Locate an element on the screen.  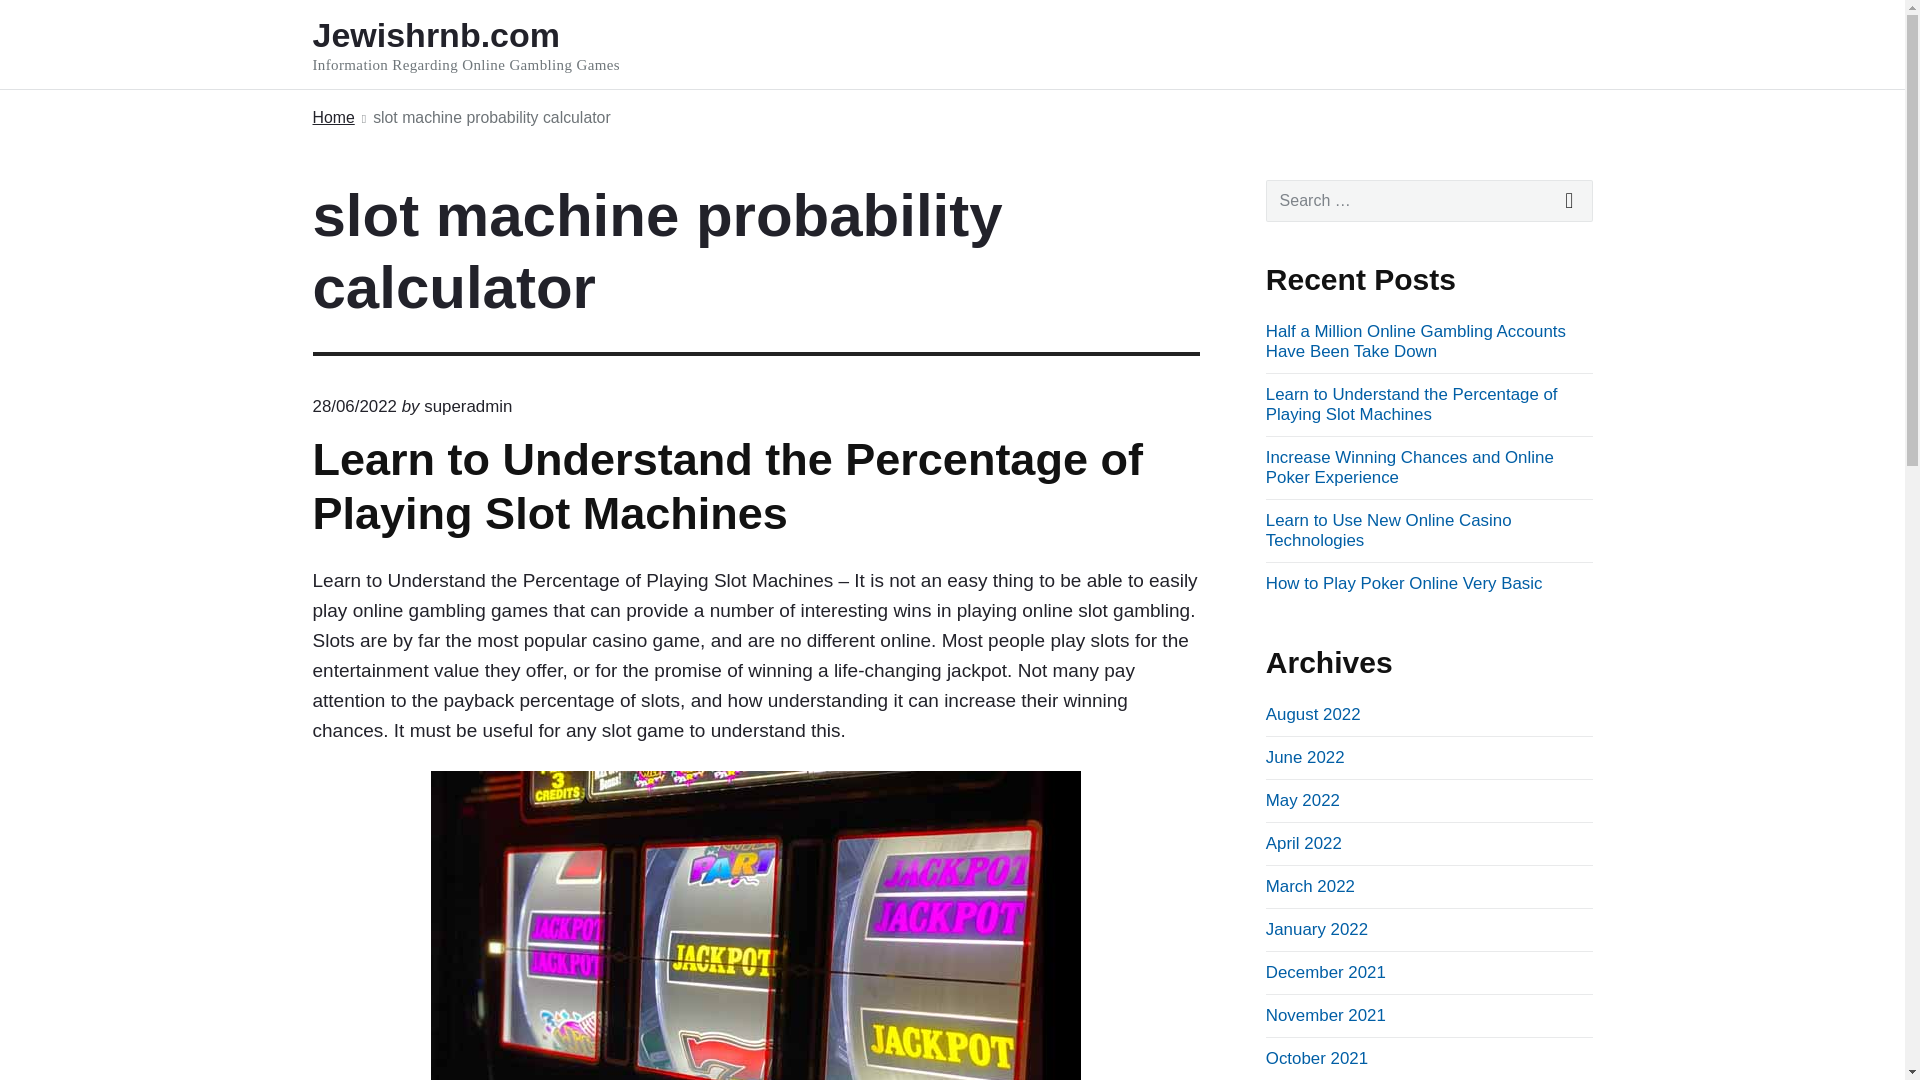
April 2022 is located at coordinates (1304, 843).